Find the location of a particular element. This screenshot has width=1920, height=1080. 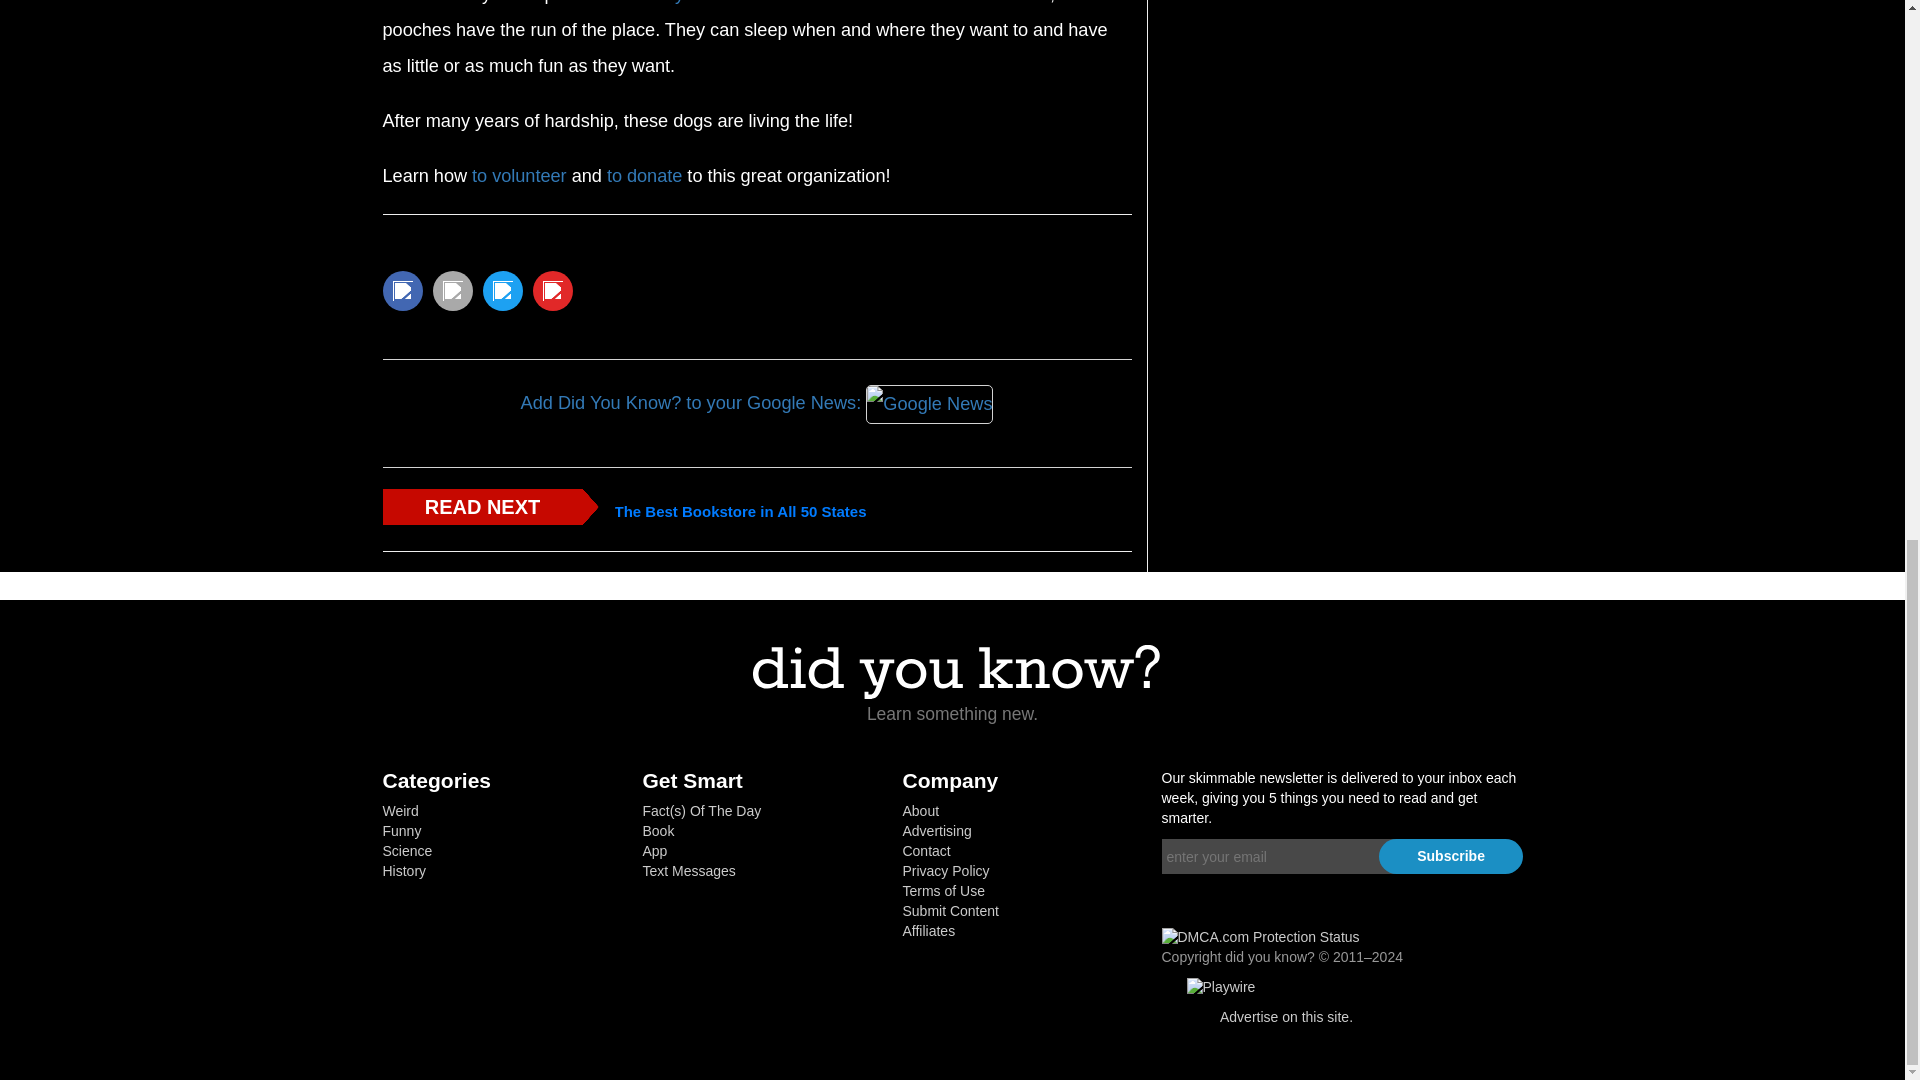

on four acres is located at coordinates (822, 2).